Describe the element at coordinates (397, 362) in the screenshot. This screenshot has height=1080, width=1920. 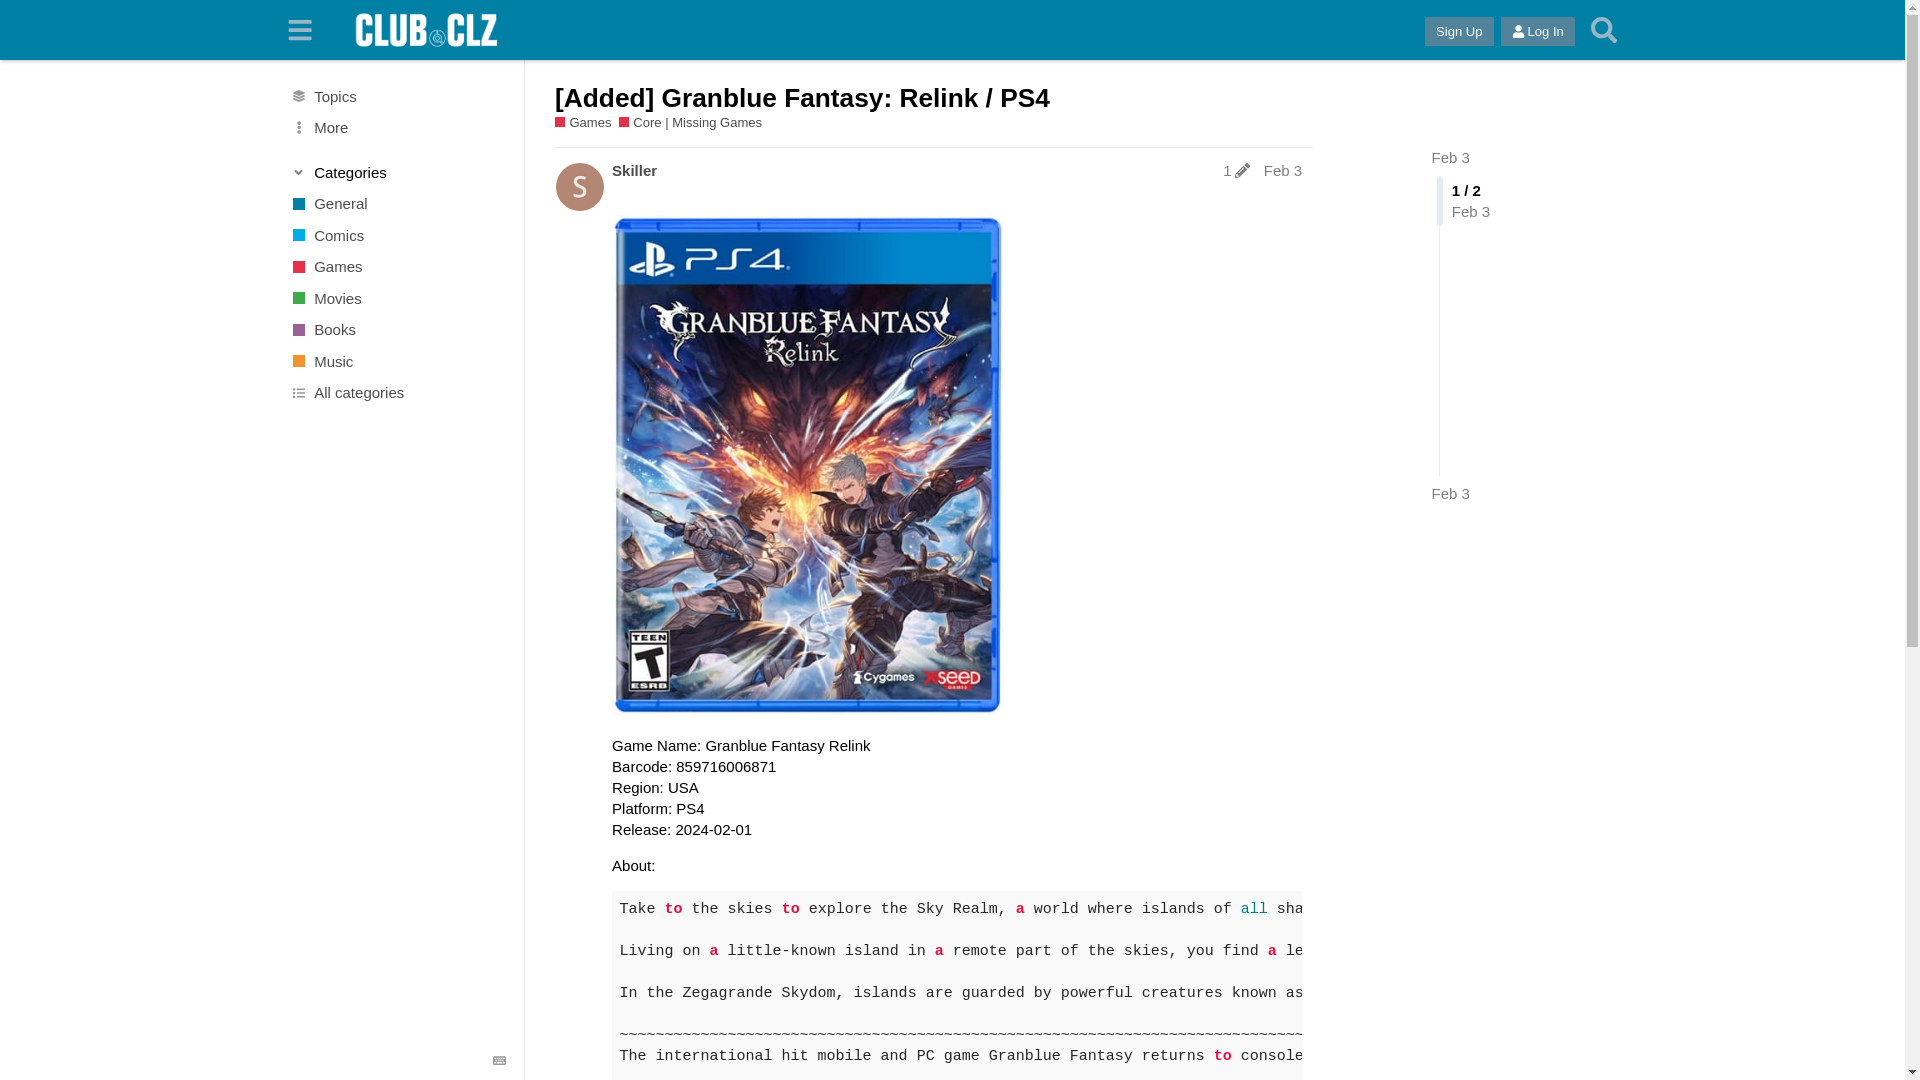
I see `Music` at that location.